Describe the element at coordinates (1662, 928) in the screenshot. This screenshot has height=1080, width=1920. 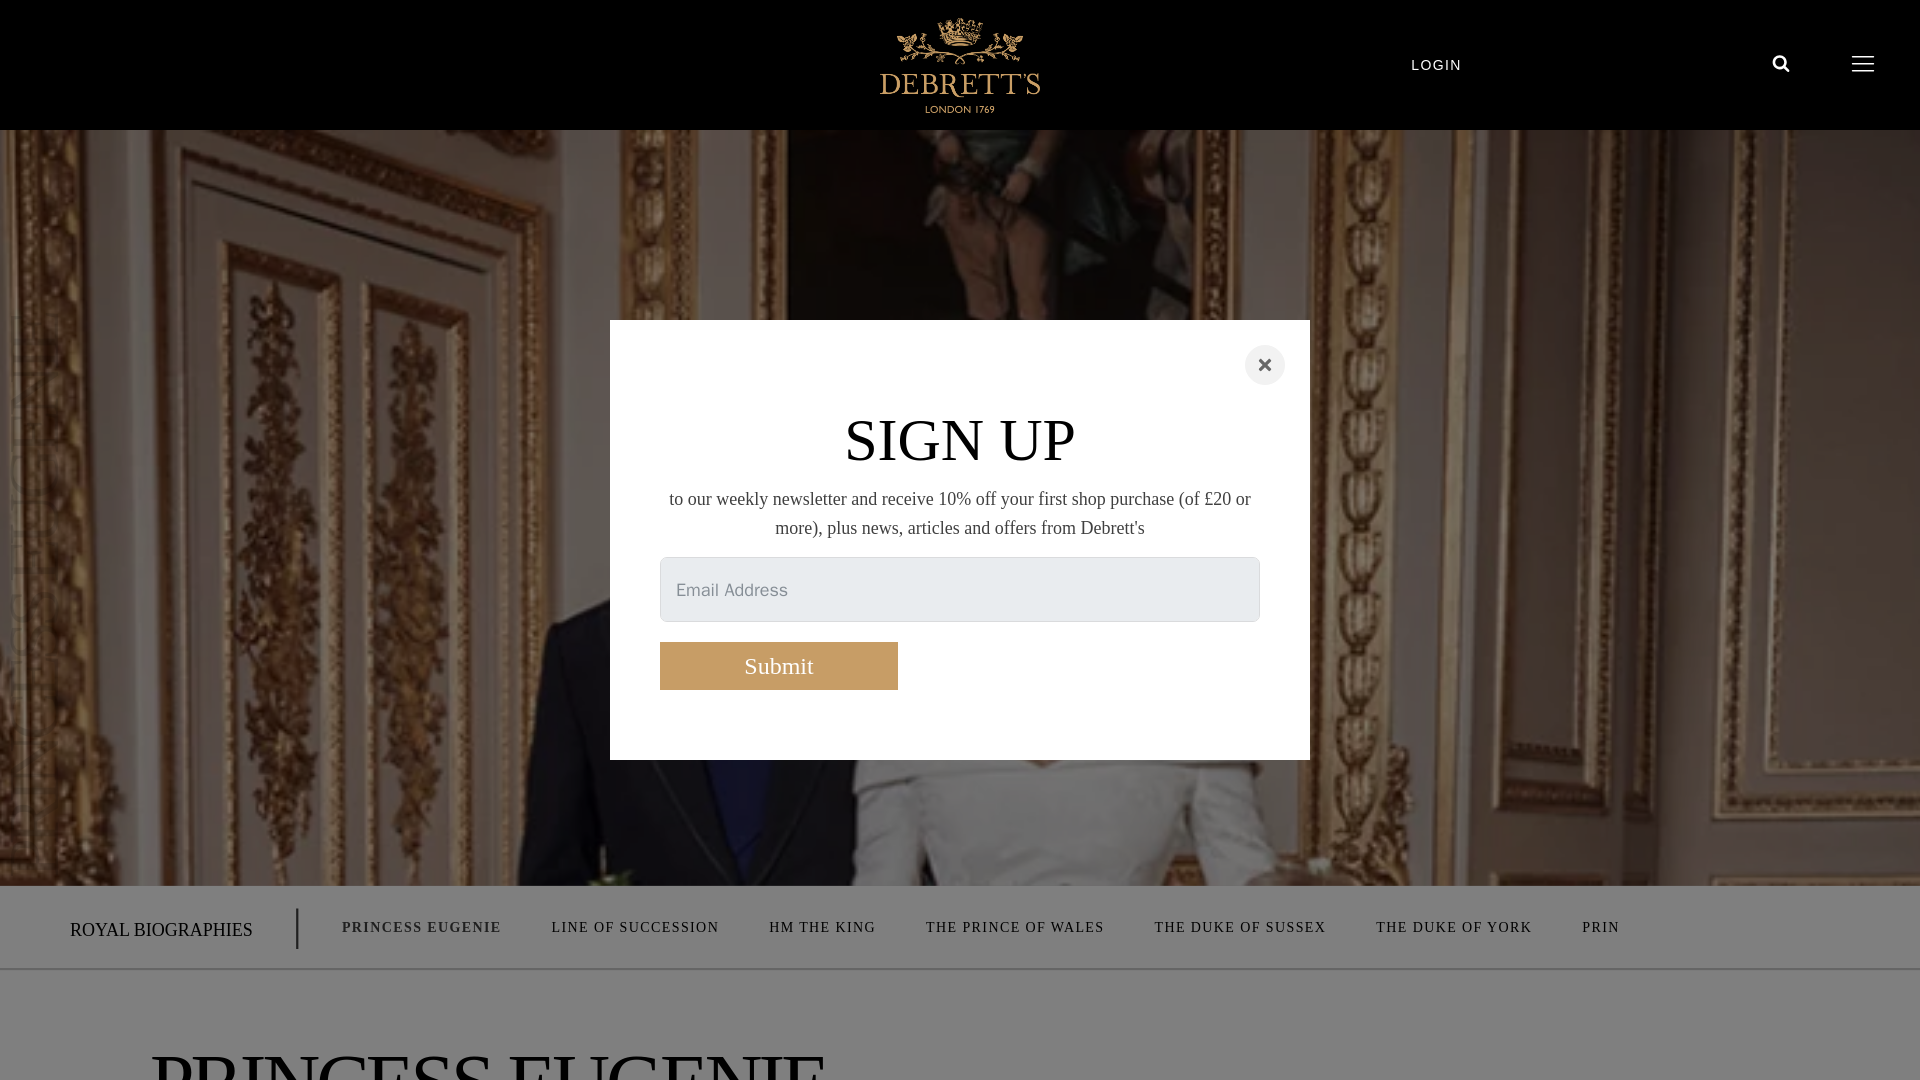
I see `PRINCESS BEATRICE` at that location.